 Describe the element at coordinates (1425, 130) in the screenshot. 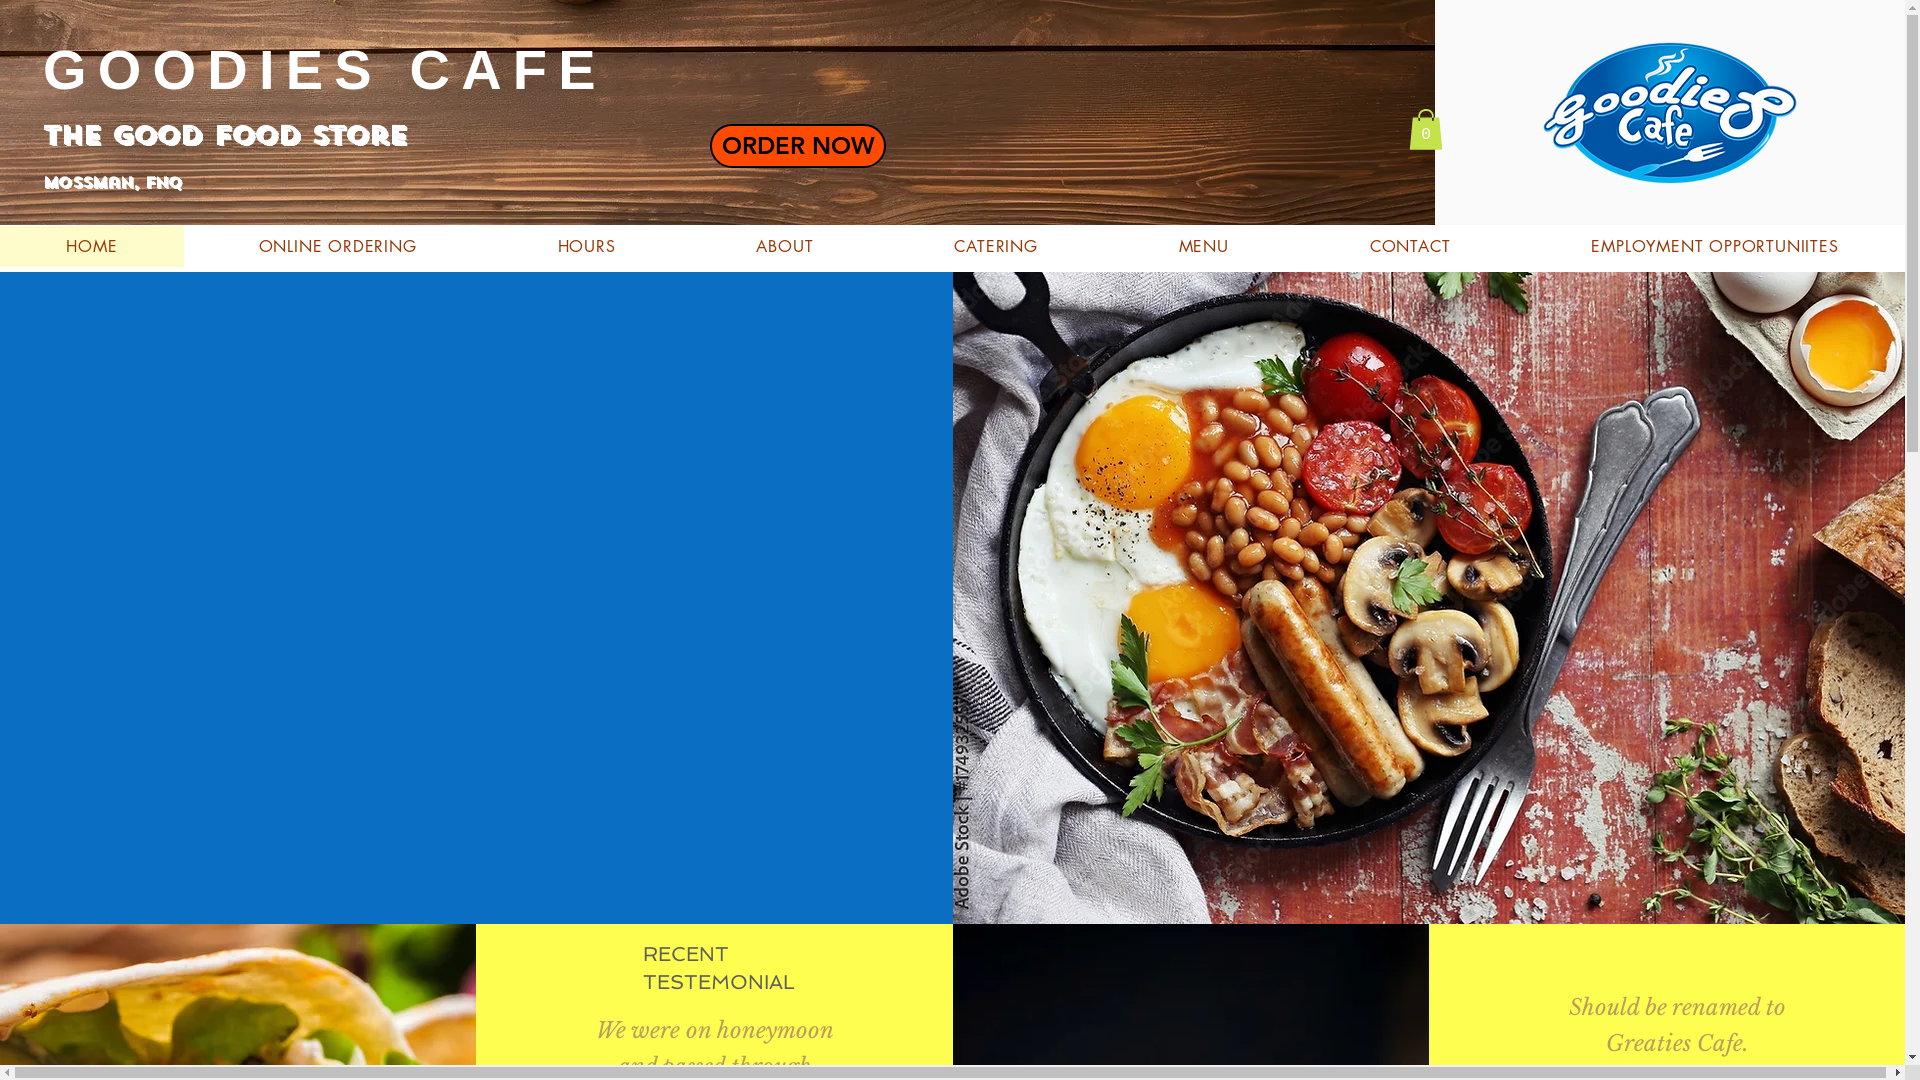

I see `0` at that location.